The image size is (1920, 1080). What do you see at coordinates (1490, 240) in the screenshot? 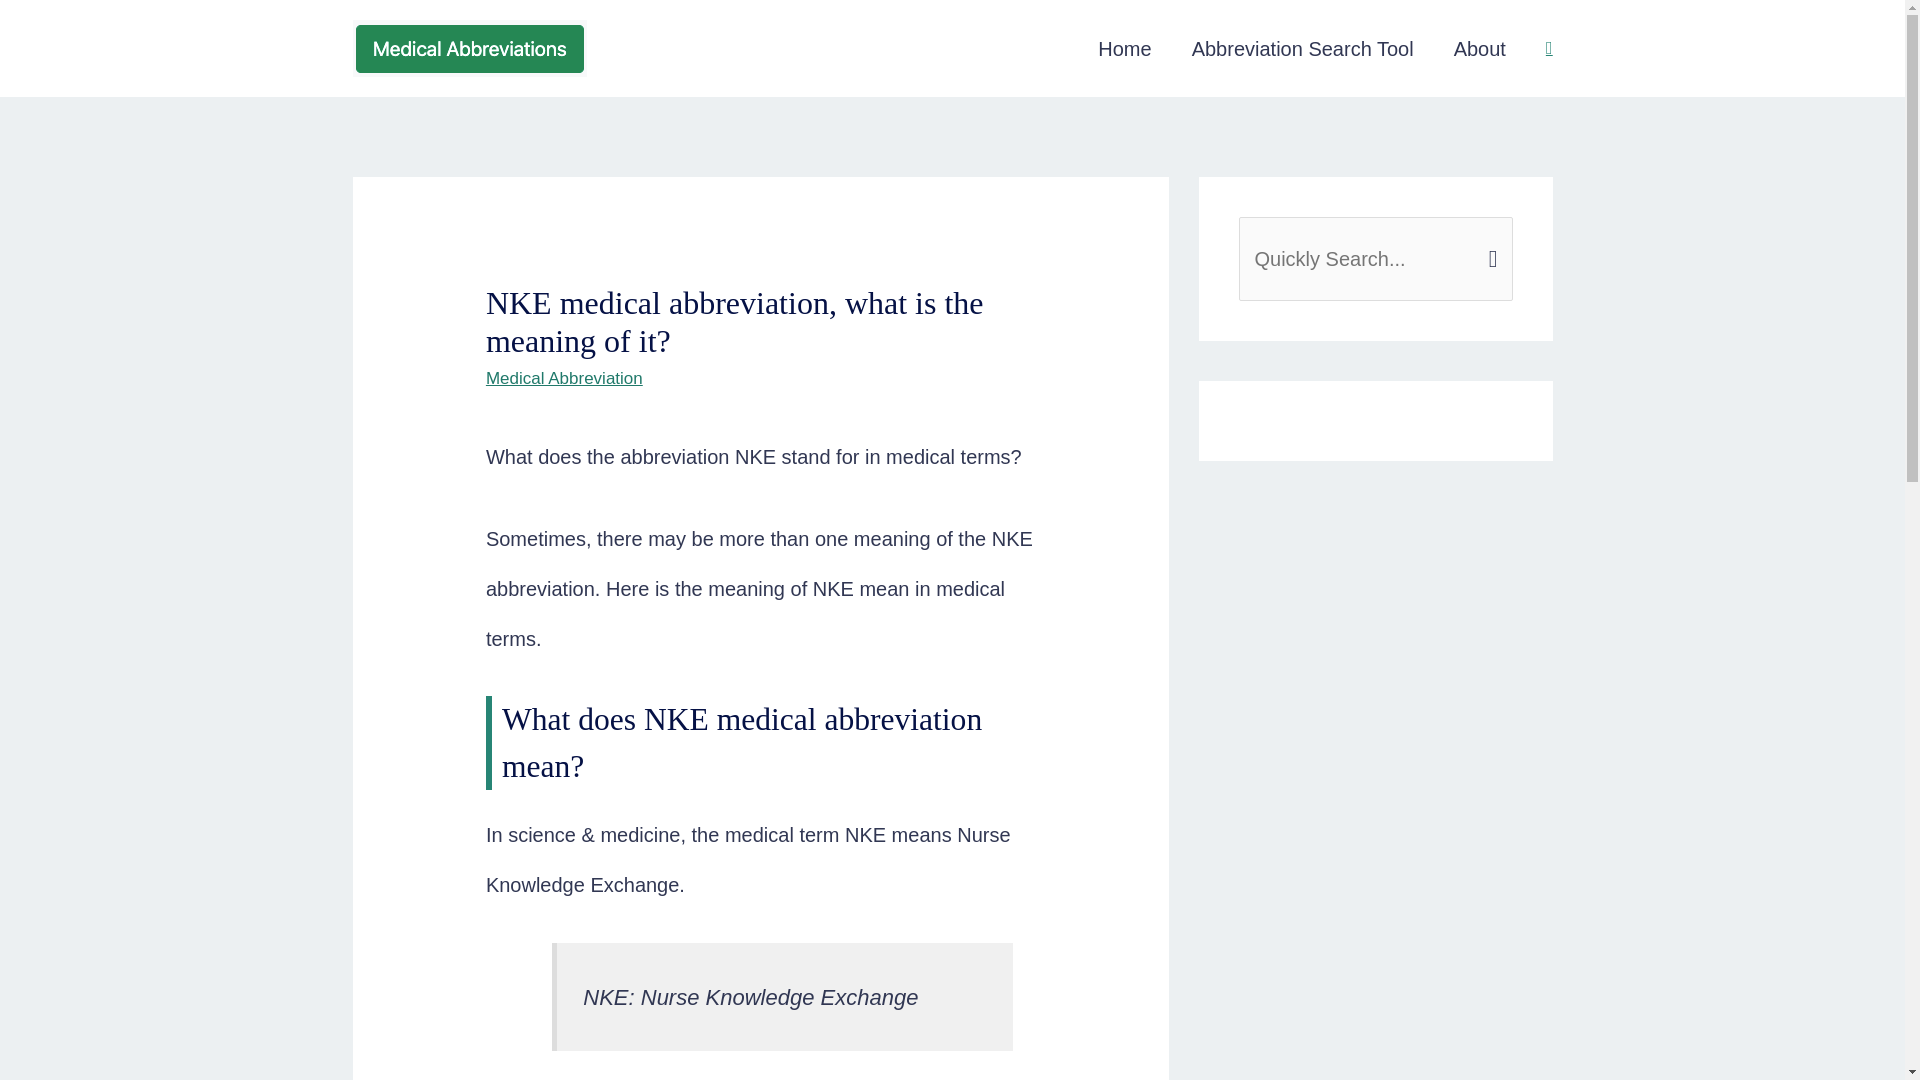
I see `Search` at bounding box center [1490, 240].